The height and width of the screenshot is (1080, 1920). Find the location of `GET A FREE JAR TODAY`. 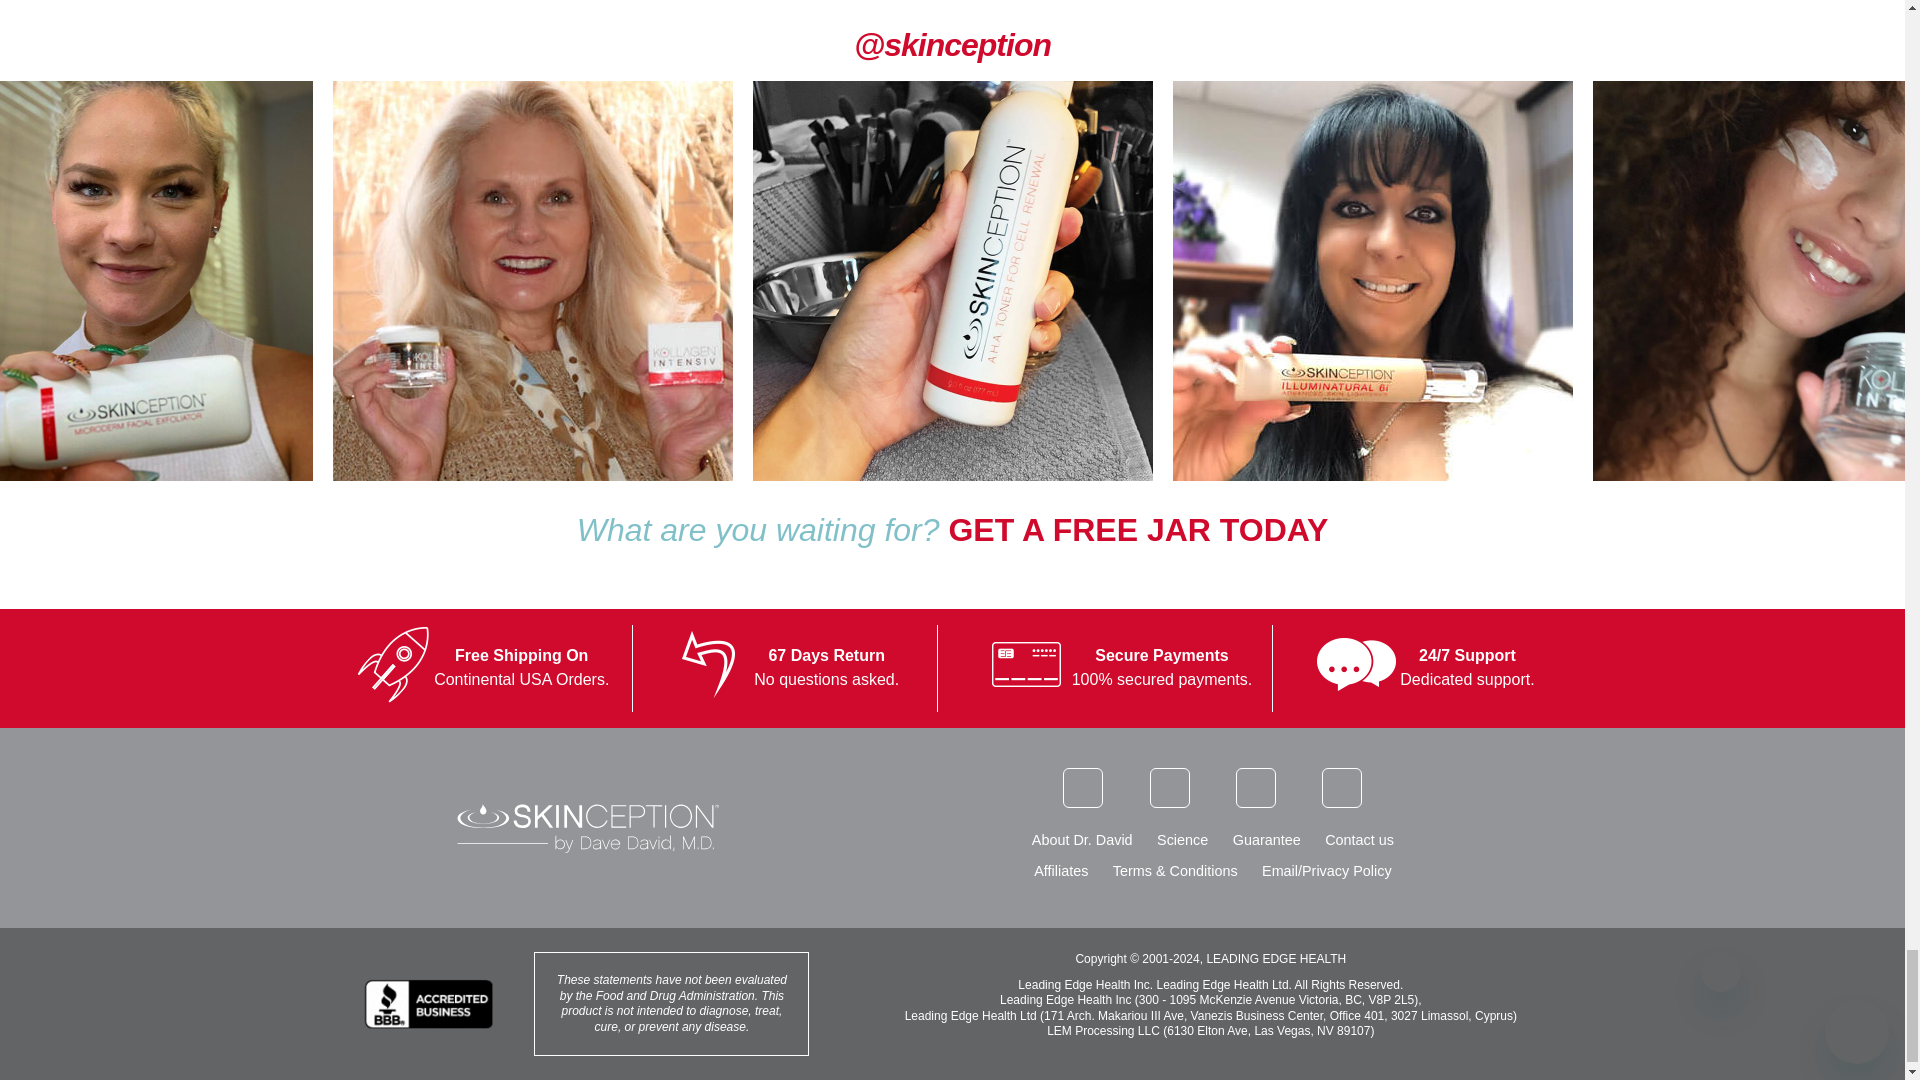

GET A FREE JAR TODAY is located at coordinates (1138, 529).